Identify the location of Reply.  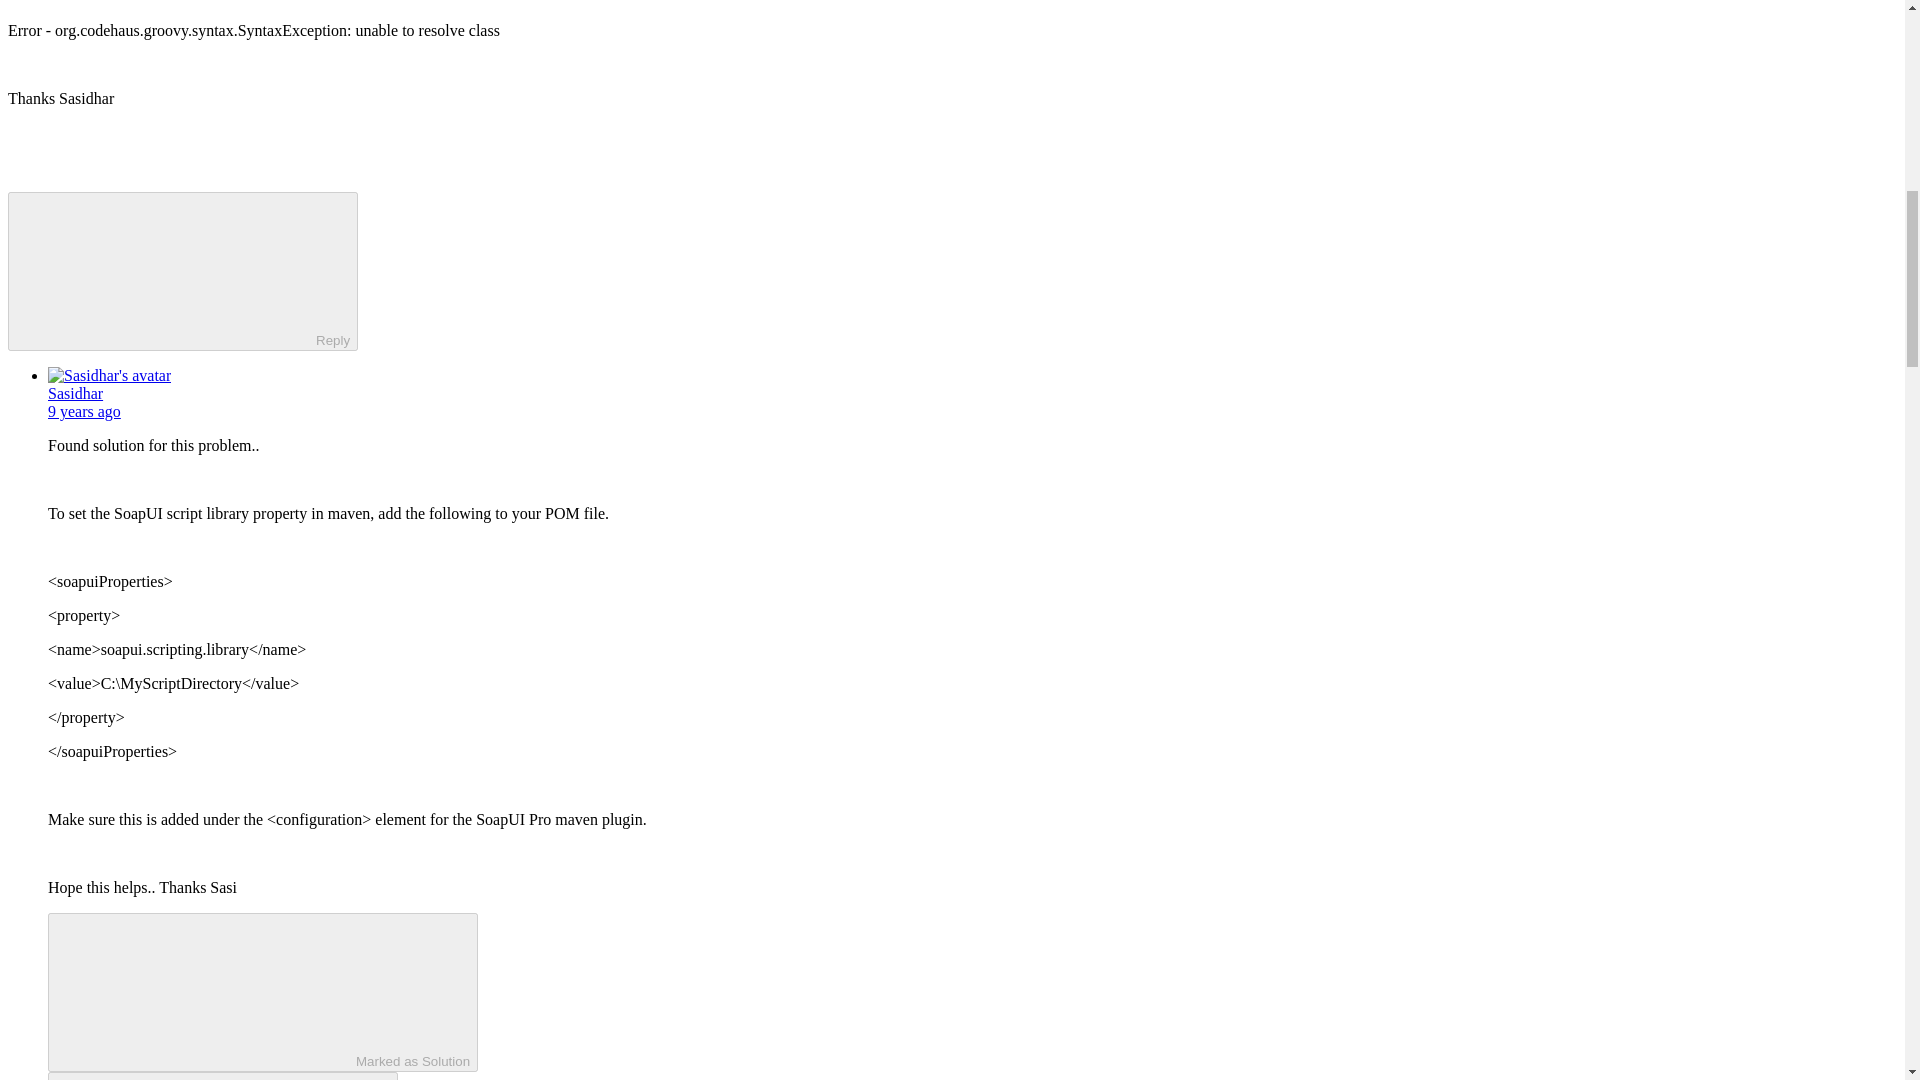
(205, 1077).